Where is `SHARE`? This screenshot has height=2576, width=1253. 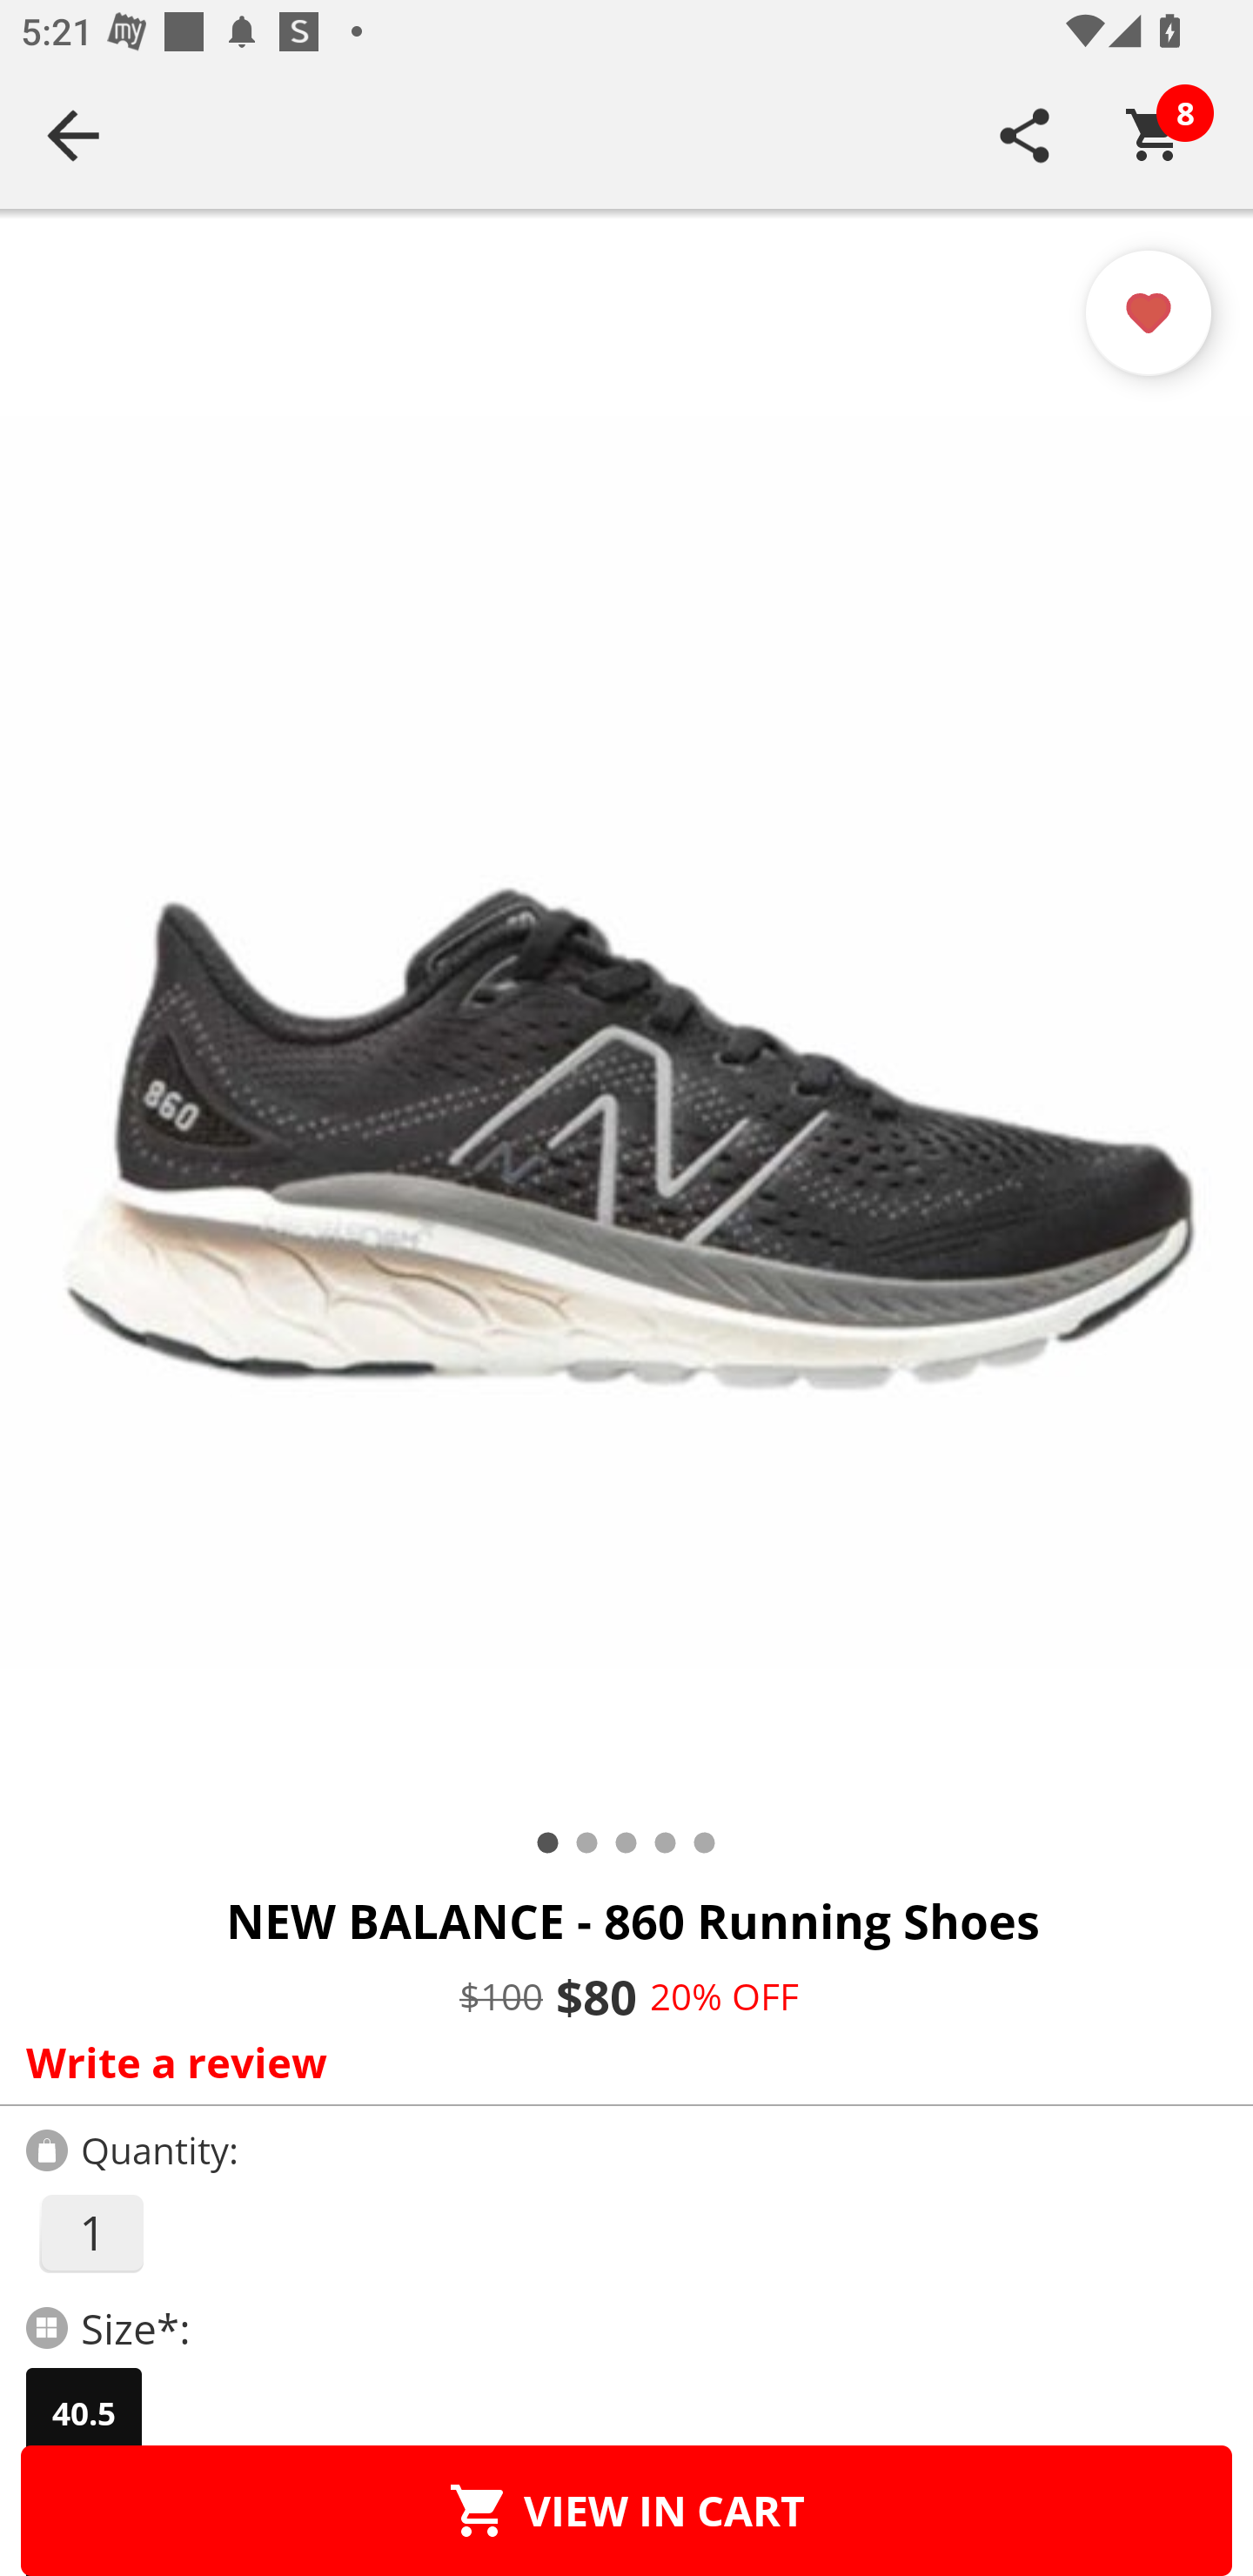 SHARE is located at coordinates (1025, 135).